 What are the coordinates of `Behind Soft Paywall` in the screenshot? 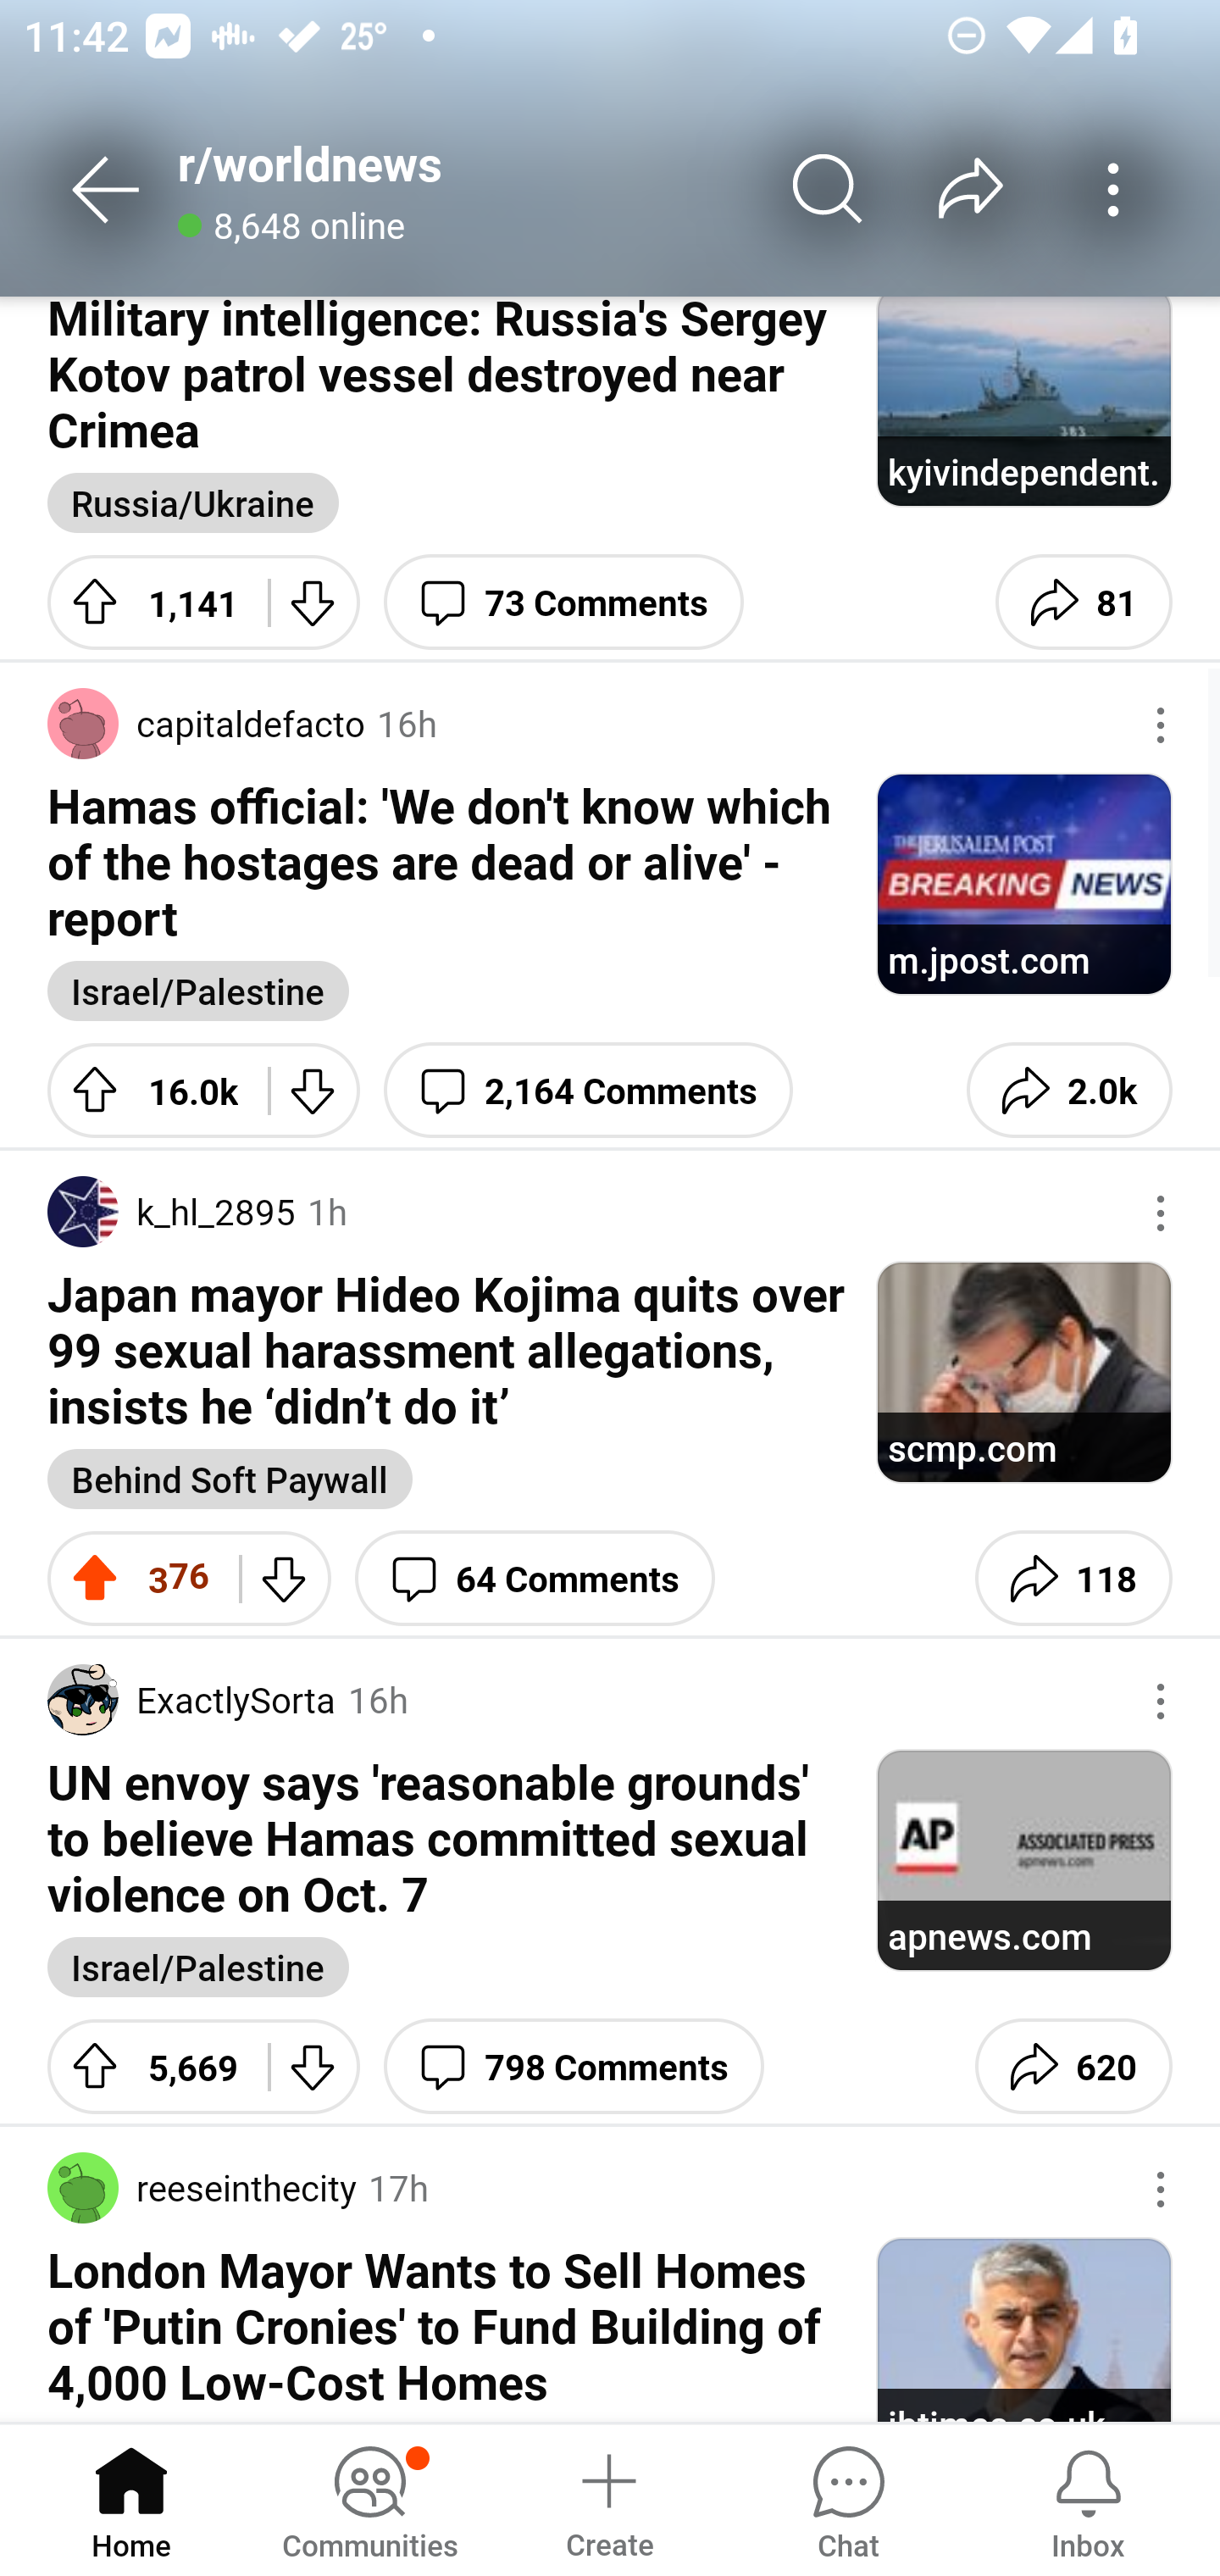 It's located at (230, 1478).